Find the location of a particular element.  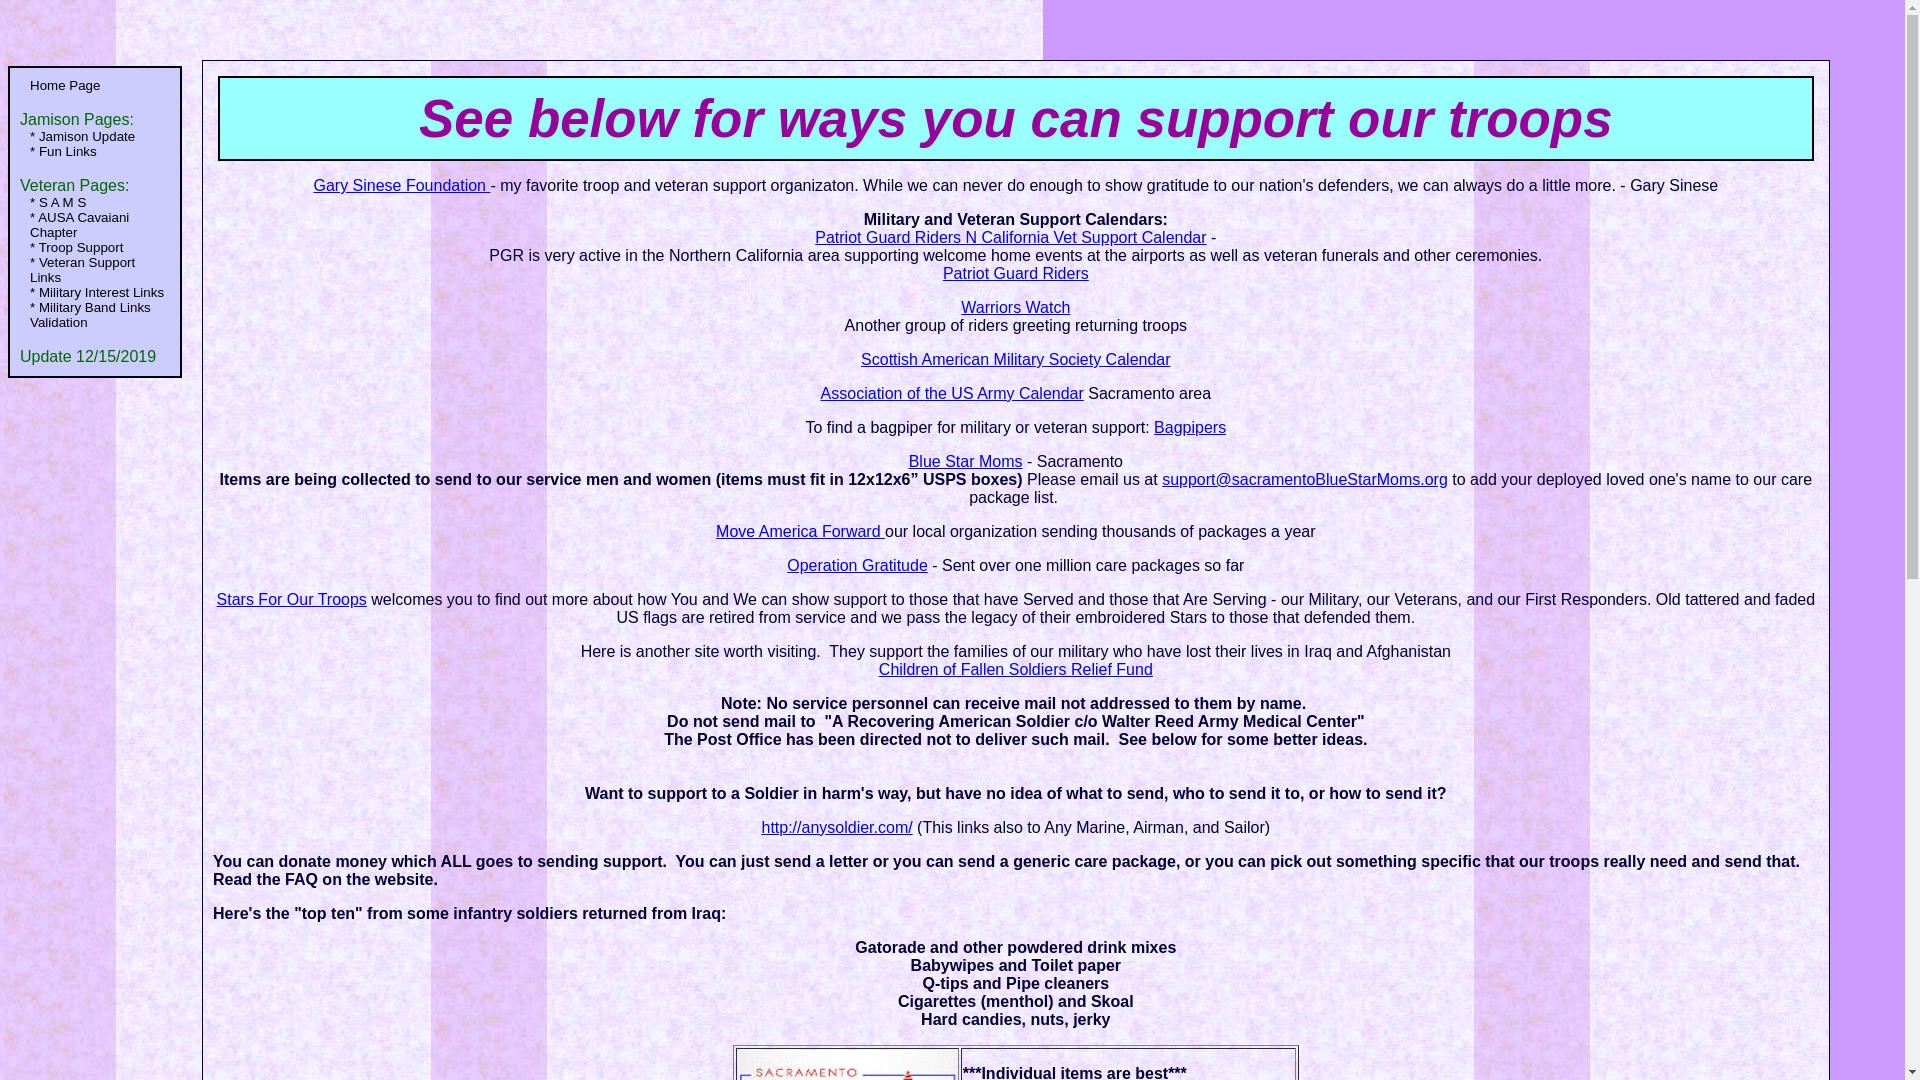

Validation is located at coordinates (95, 322).